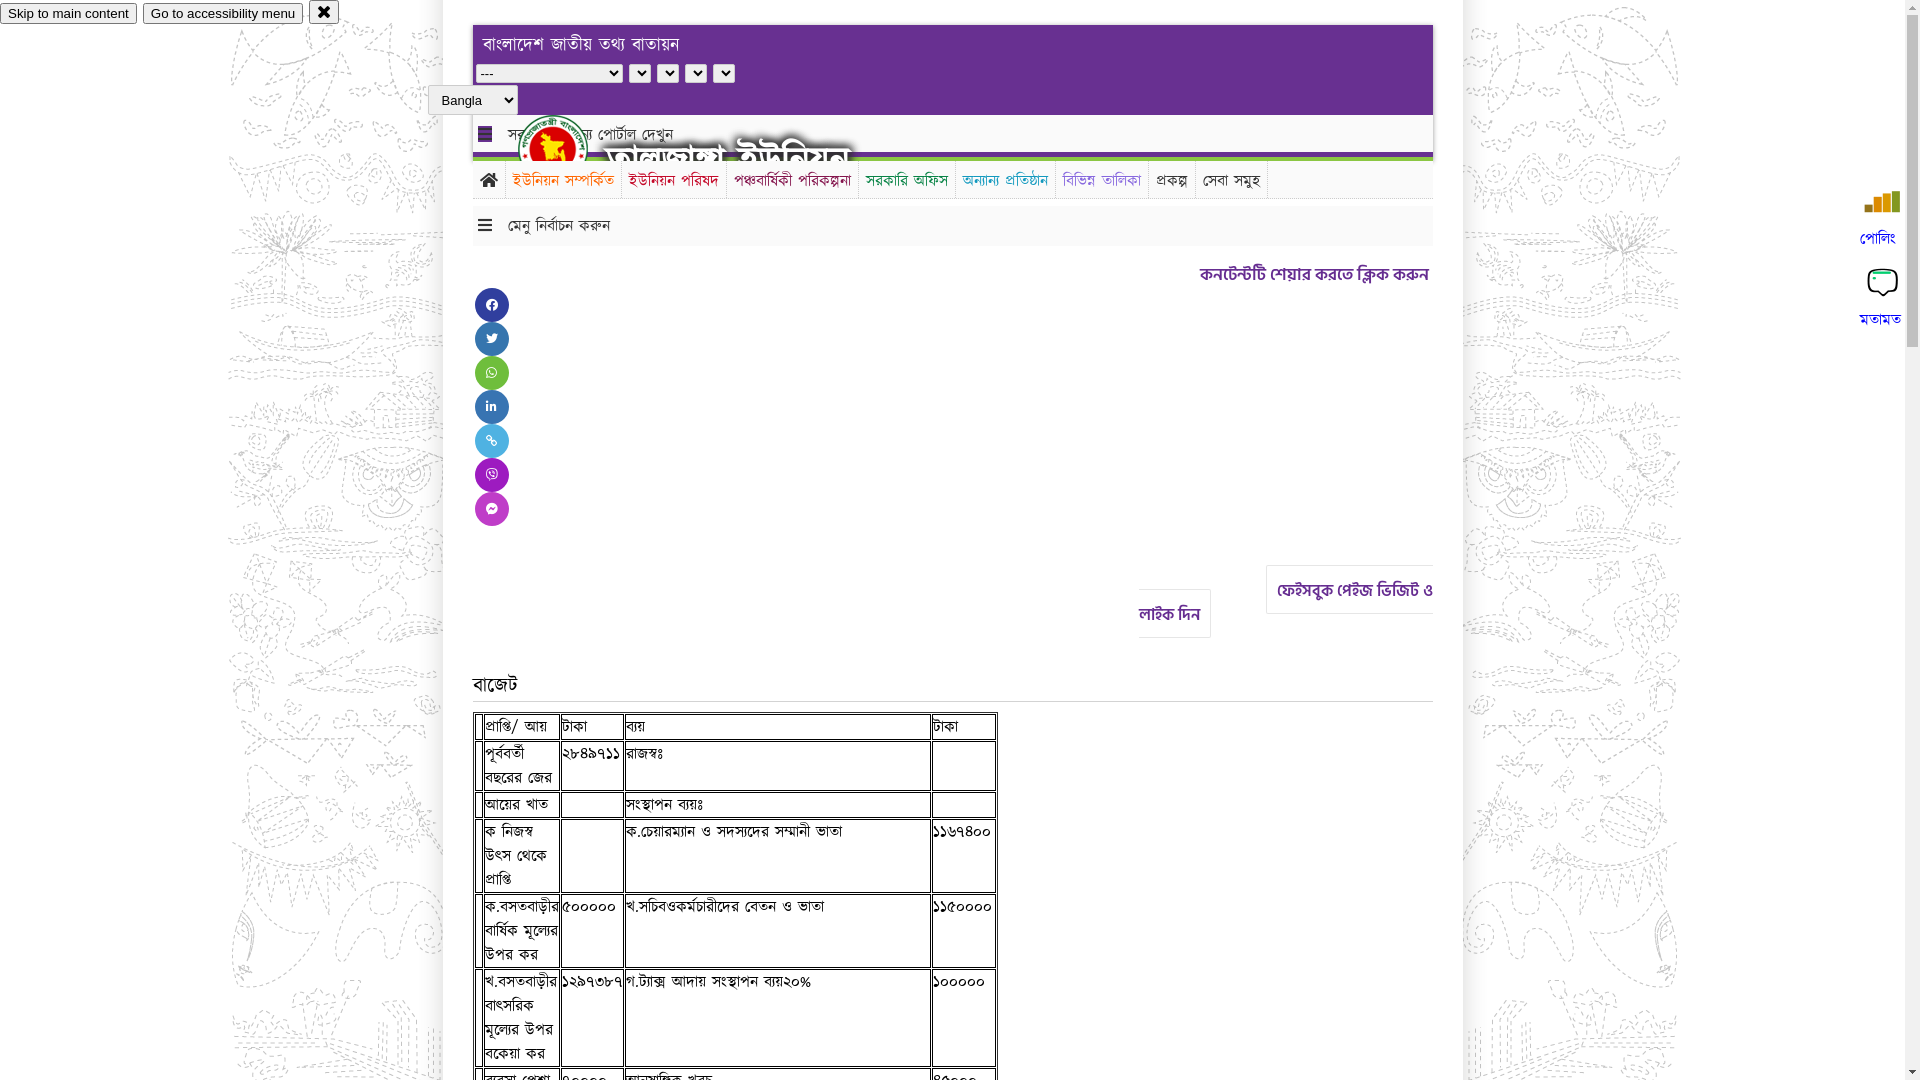 The image size is (1920, 1080). I want to click on 
                
            , so click(570, 149).